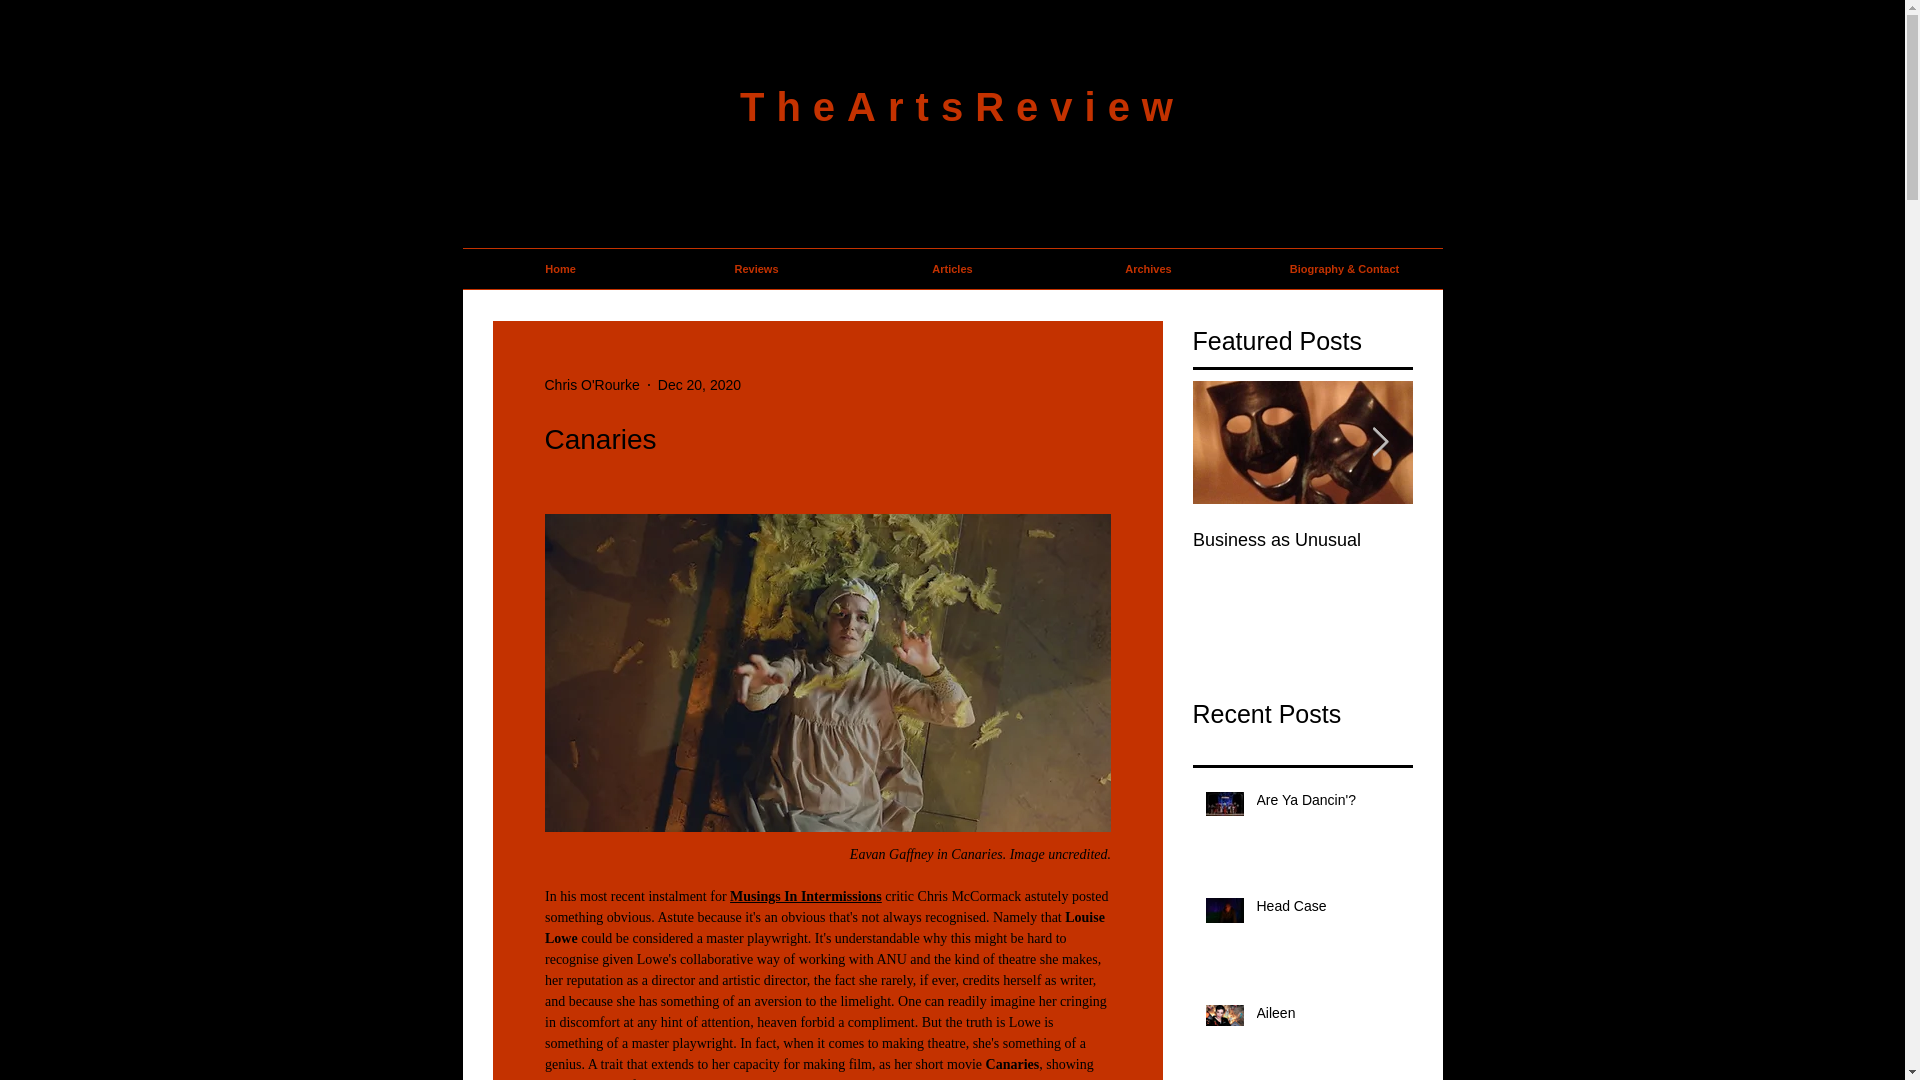 The image size is (1920, 1080). I want to click on Home, so click(560, 269).